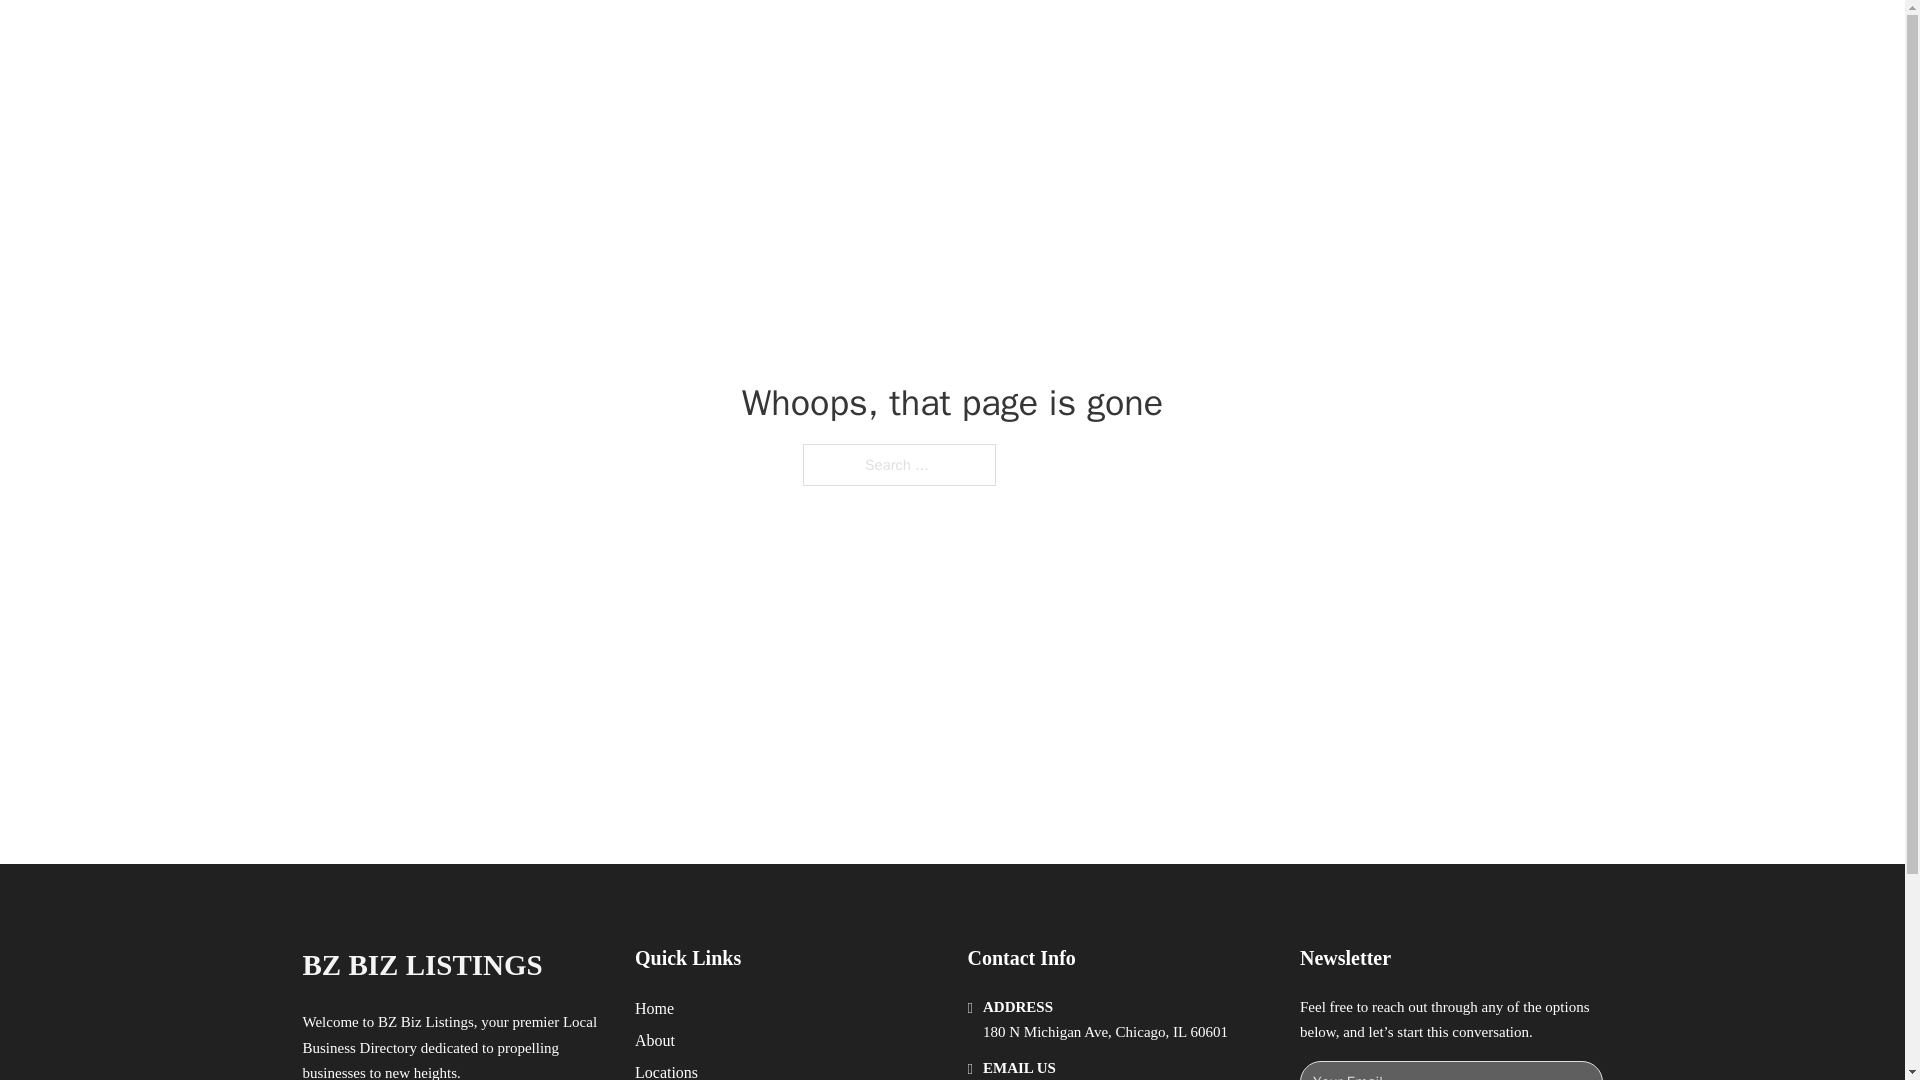 Image resolution: width=1920 pixels, height=1080 pixels. Describe the element at coordinates (654, 1008) in the screenshot. I see `Home` at that location.